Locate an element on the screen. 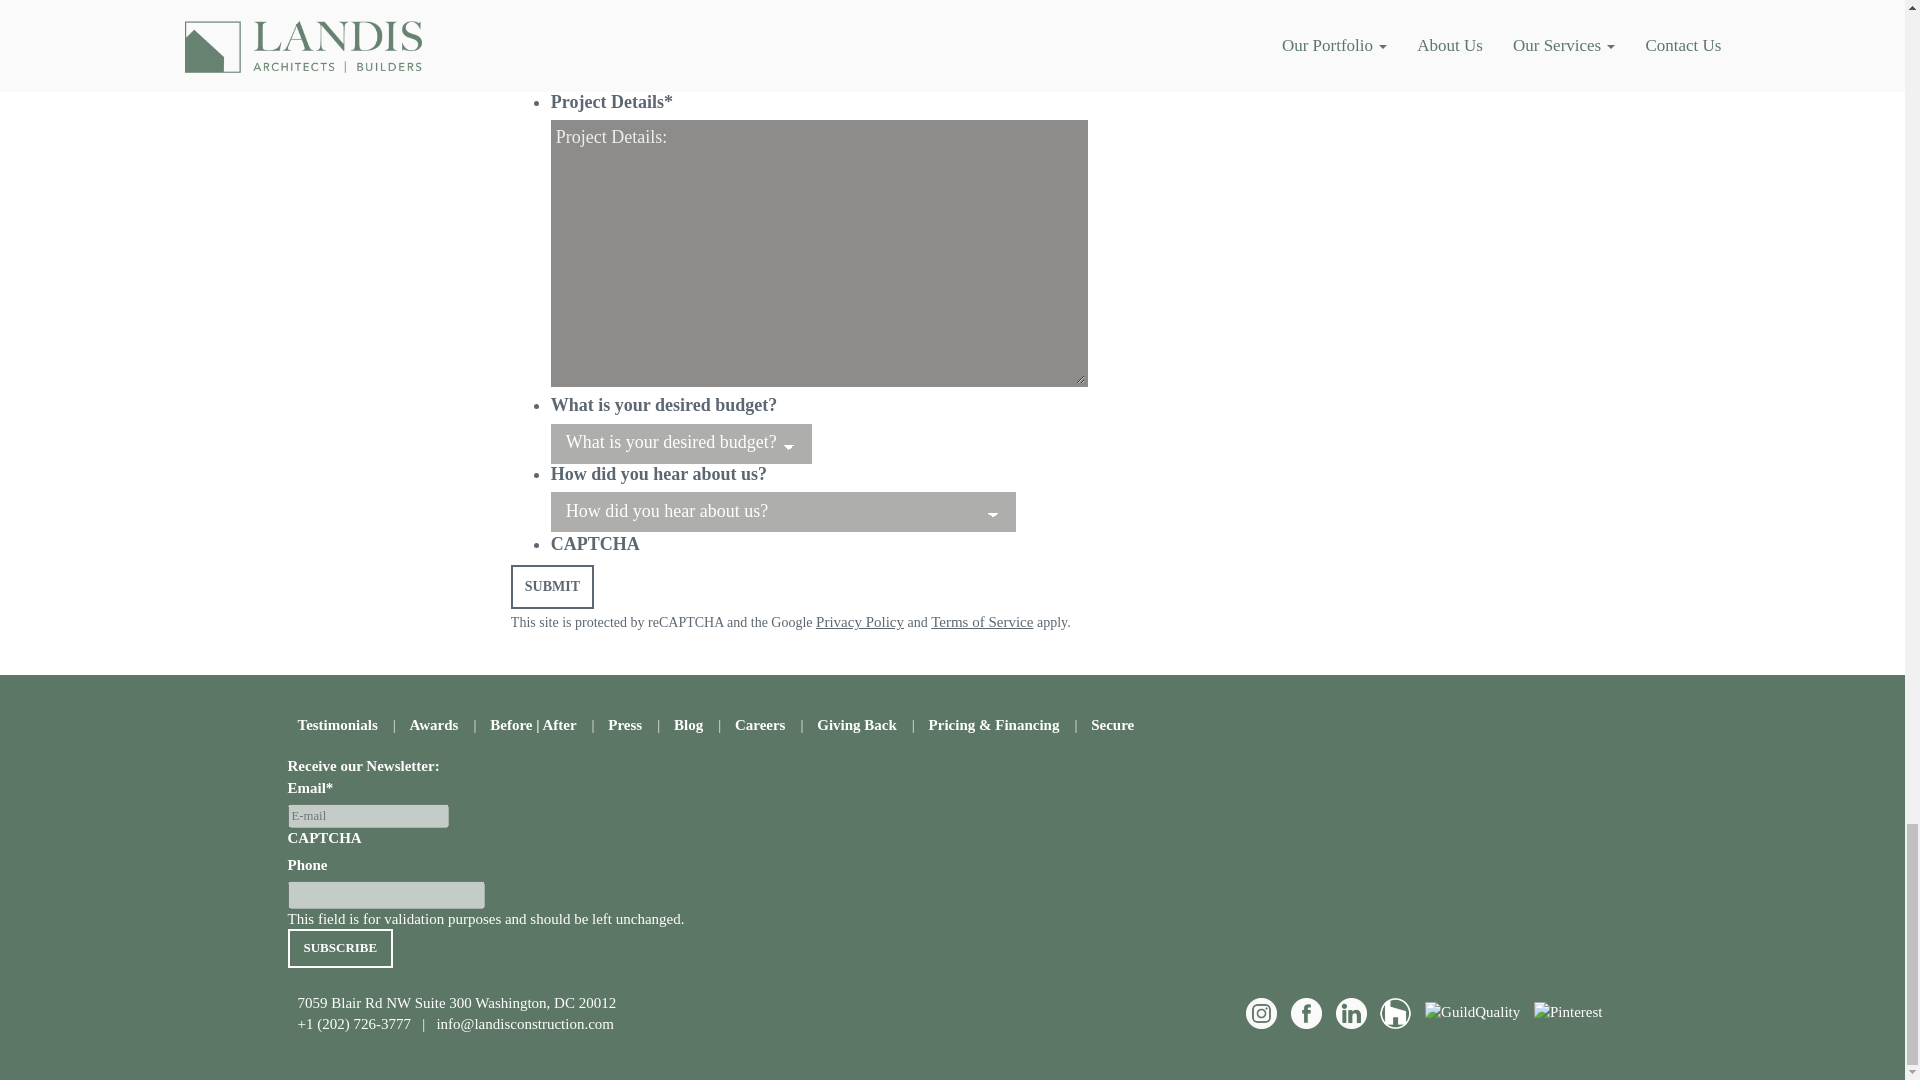 The image size is (1920, 1080). Careers is located at coordinates (760, 725).